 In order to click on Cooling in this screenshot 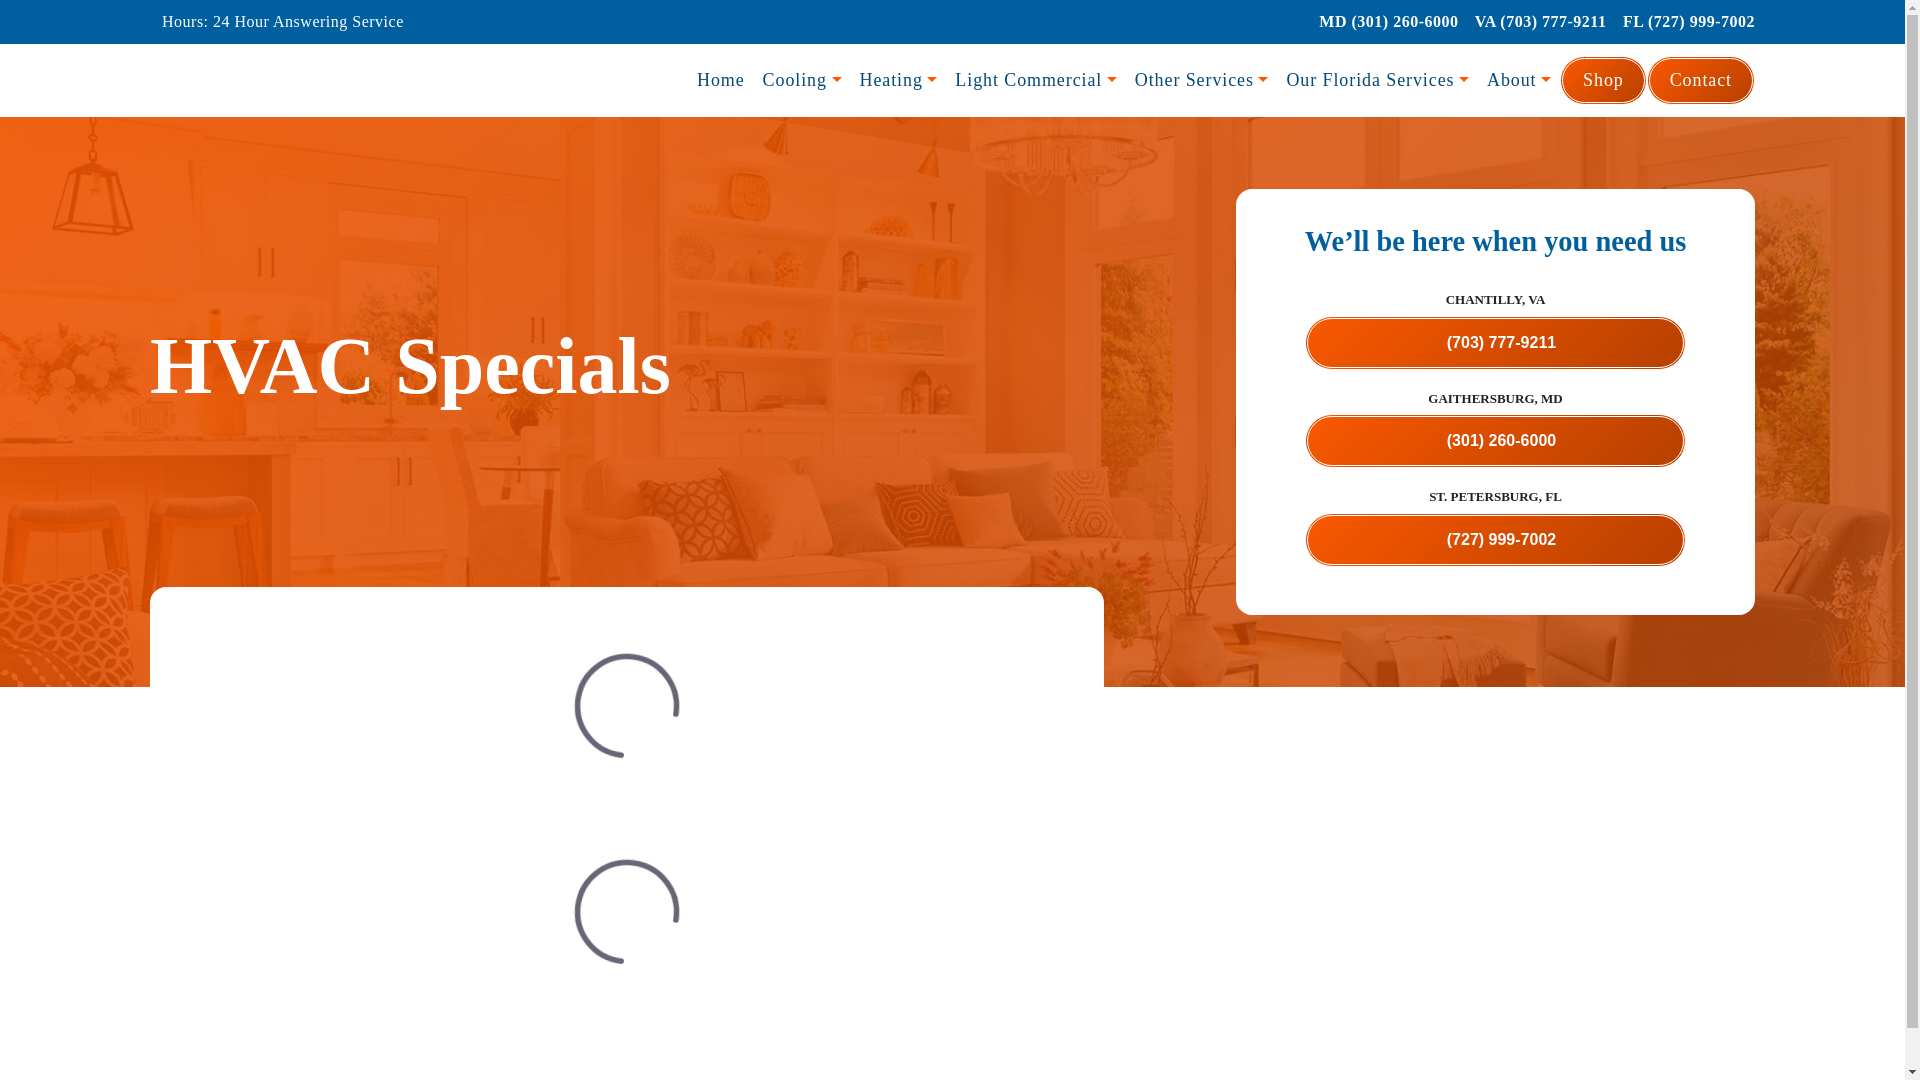, I will do `click(802, 80)`.